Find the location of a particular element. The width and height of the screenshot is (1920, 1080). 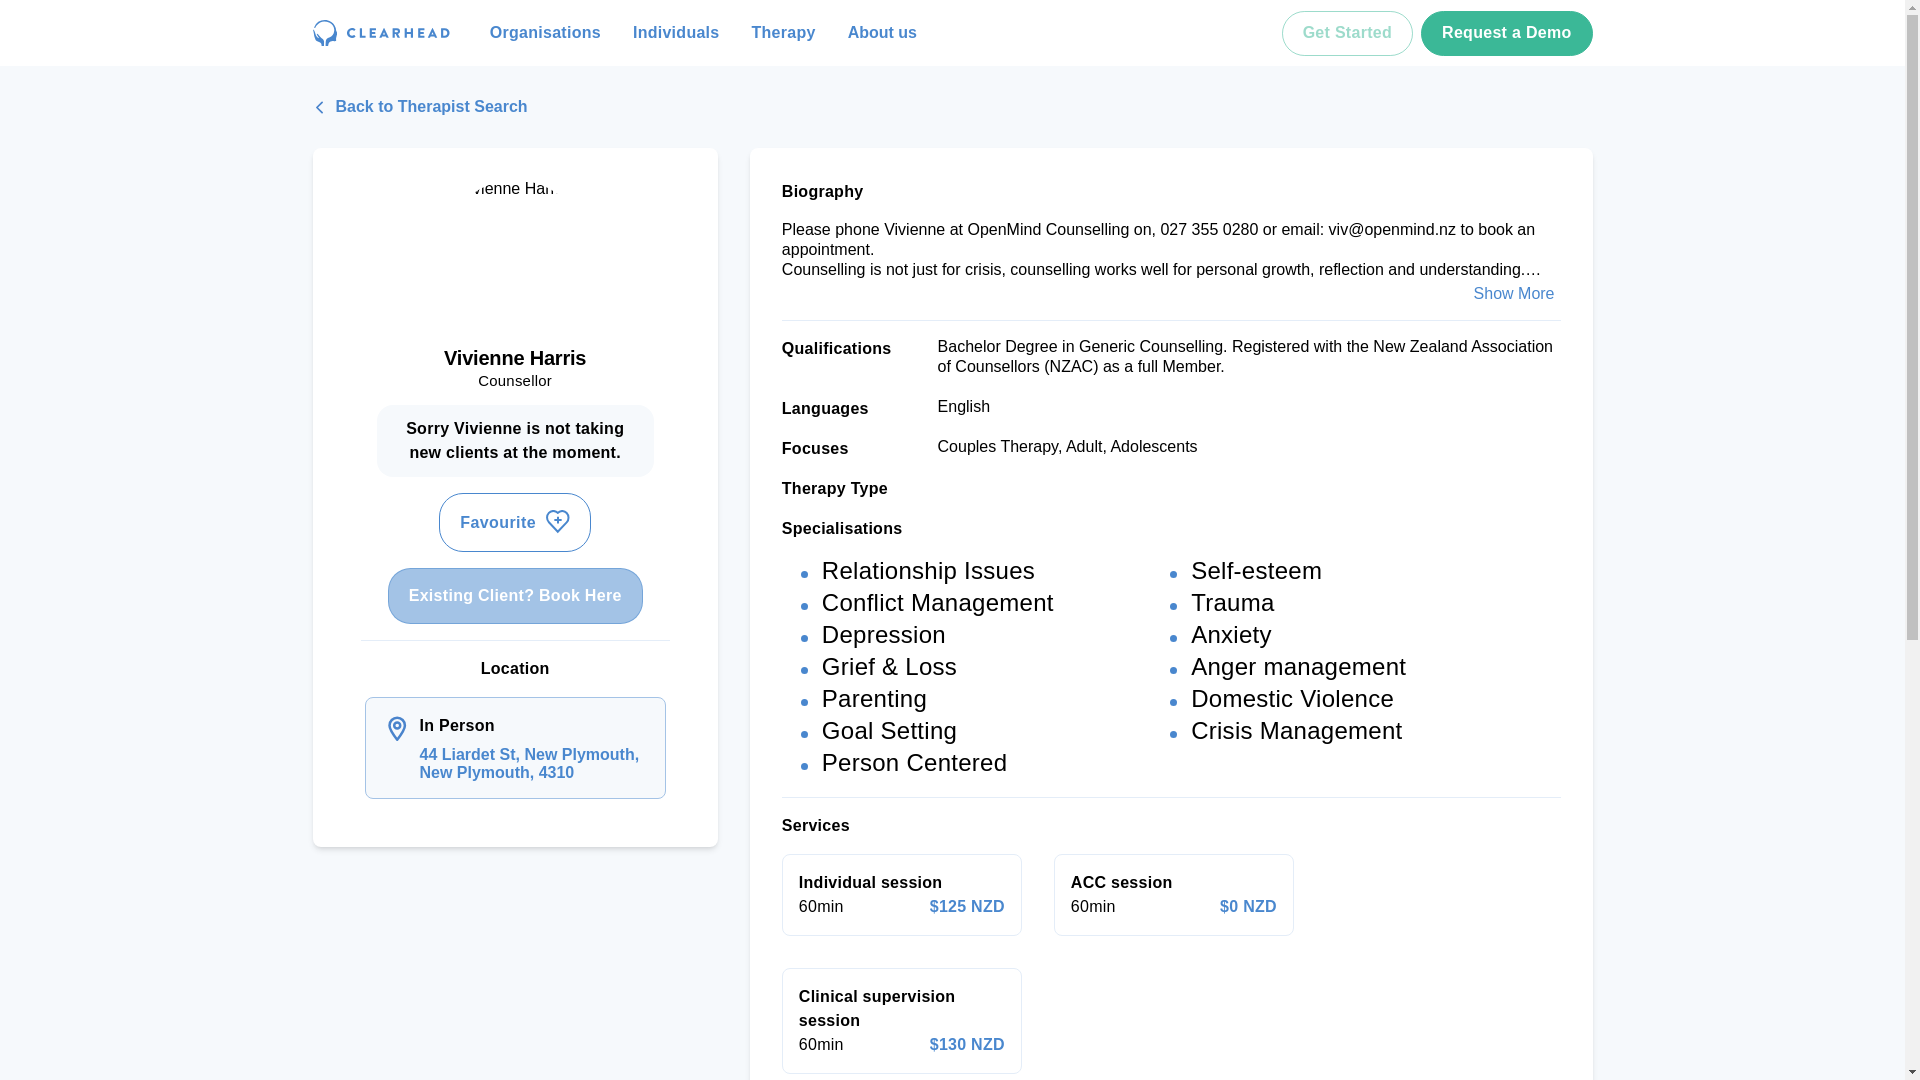

About us is located at coordinates (882, 32).